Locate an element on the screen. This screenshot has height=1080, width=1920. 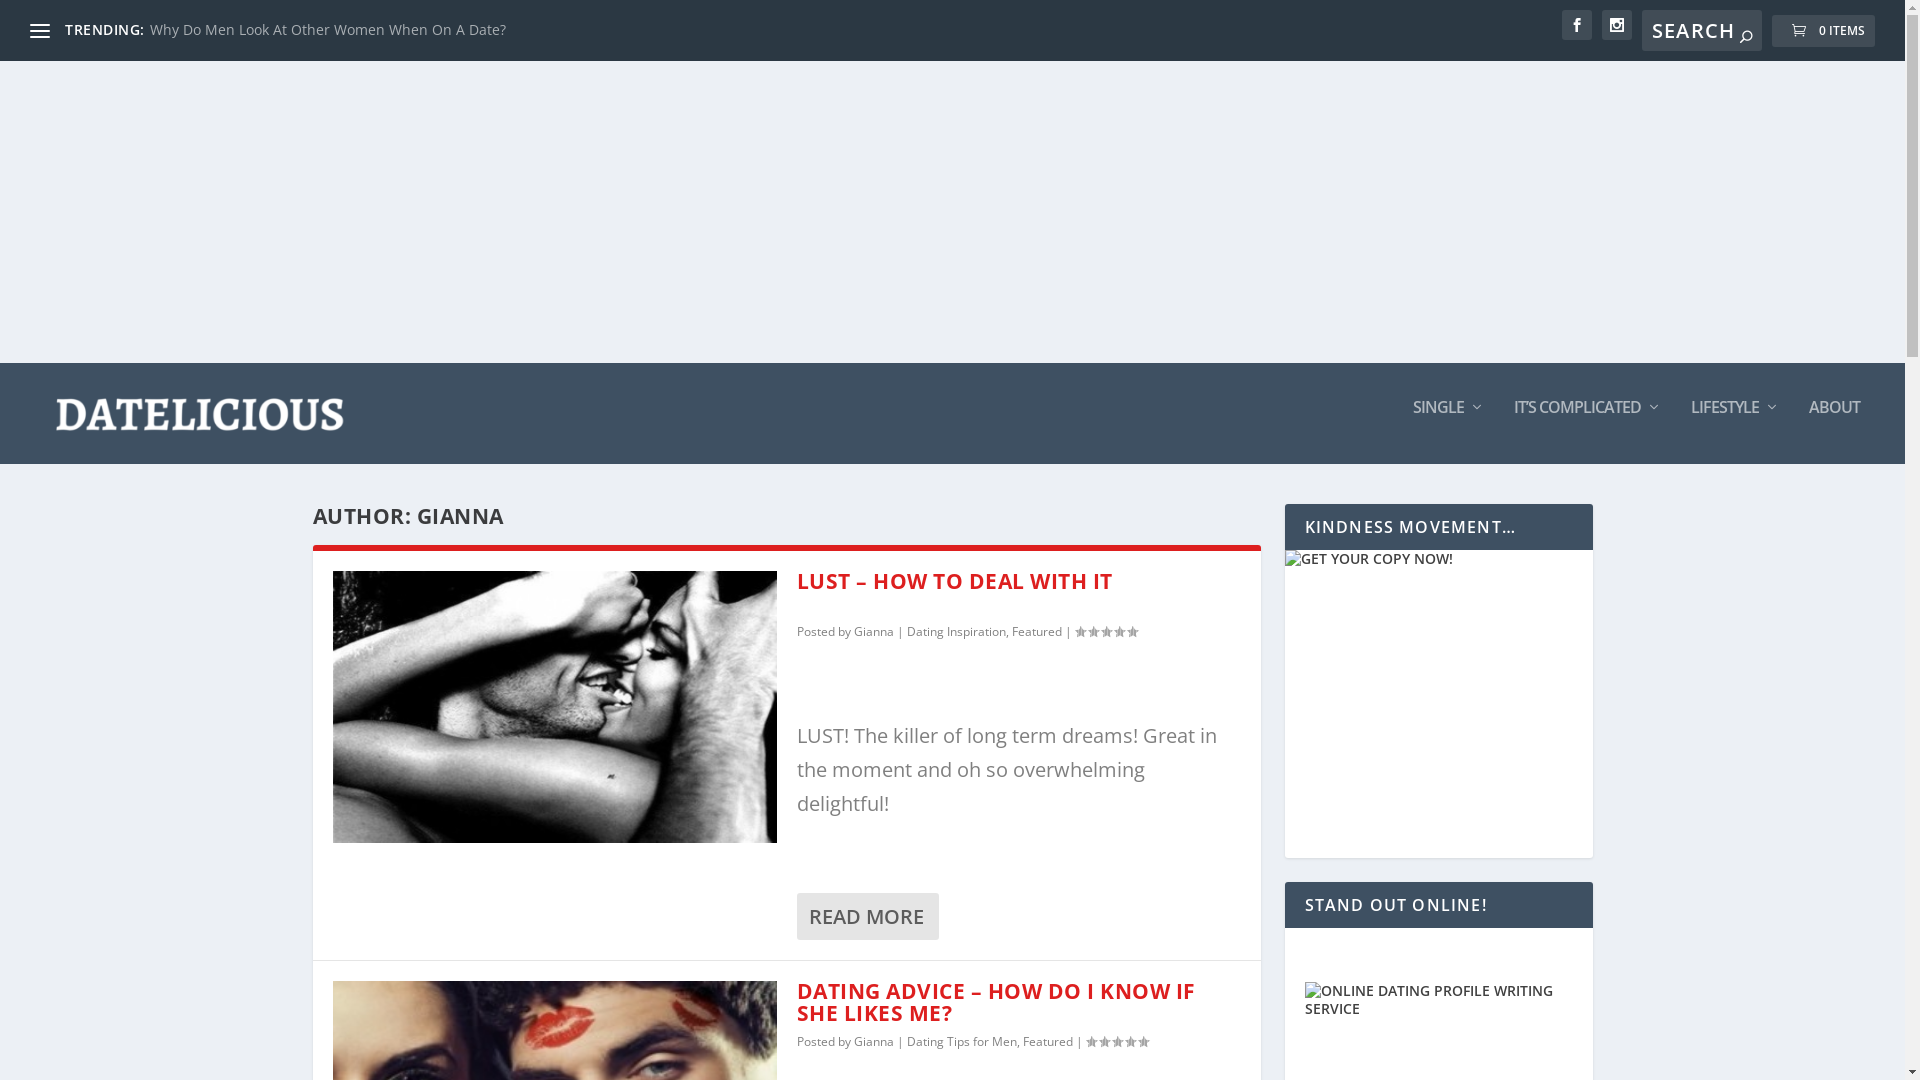
Top 10 Reasons Why A Woman Loses Interest is located at coordinates (302, 29).